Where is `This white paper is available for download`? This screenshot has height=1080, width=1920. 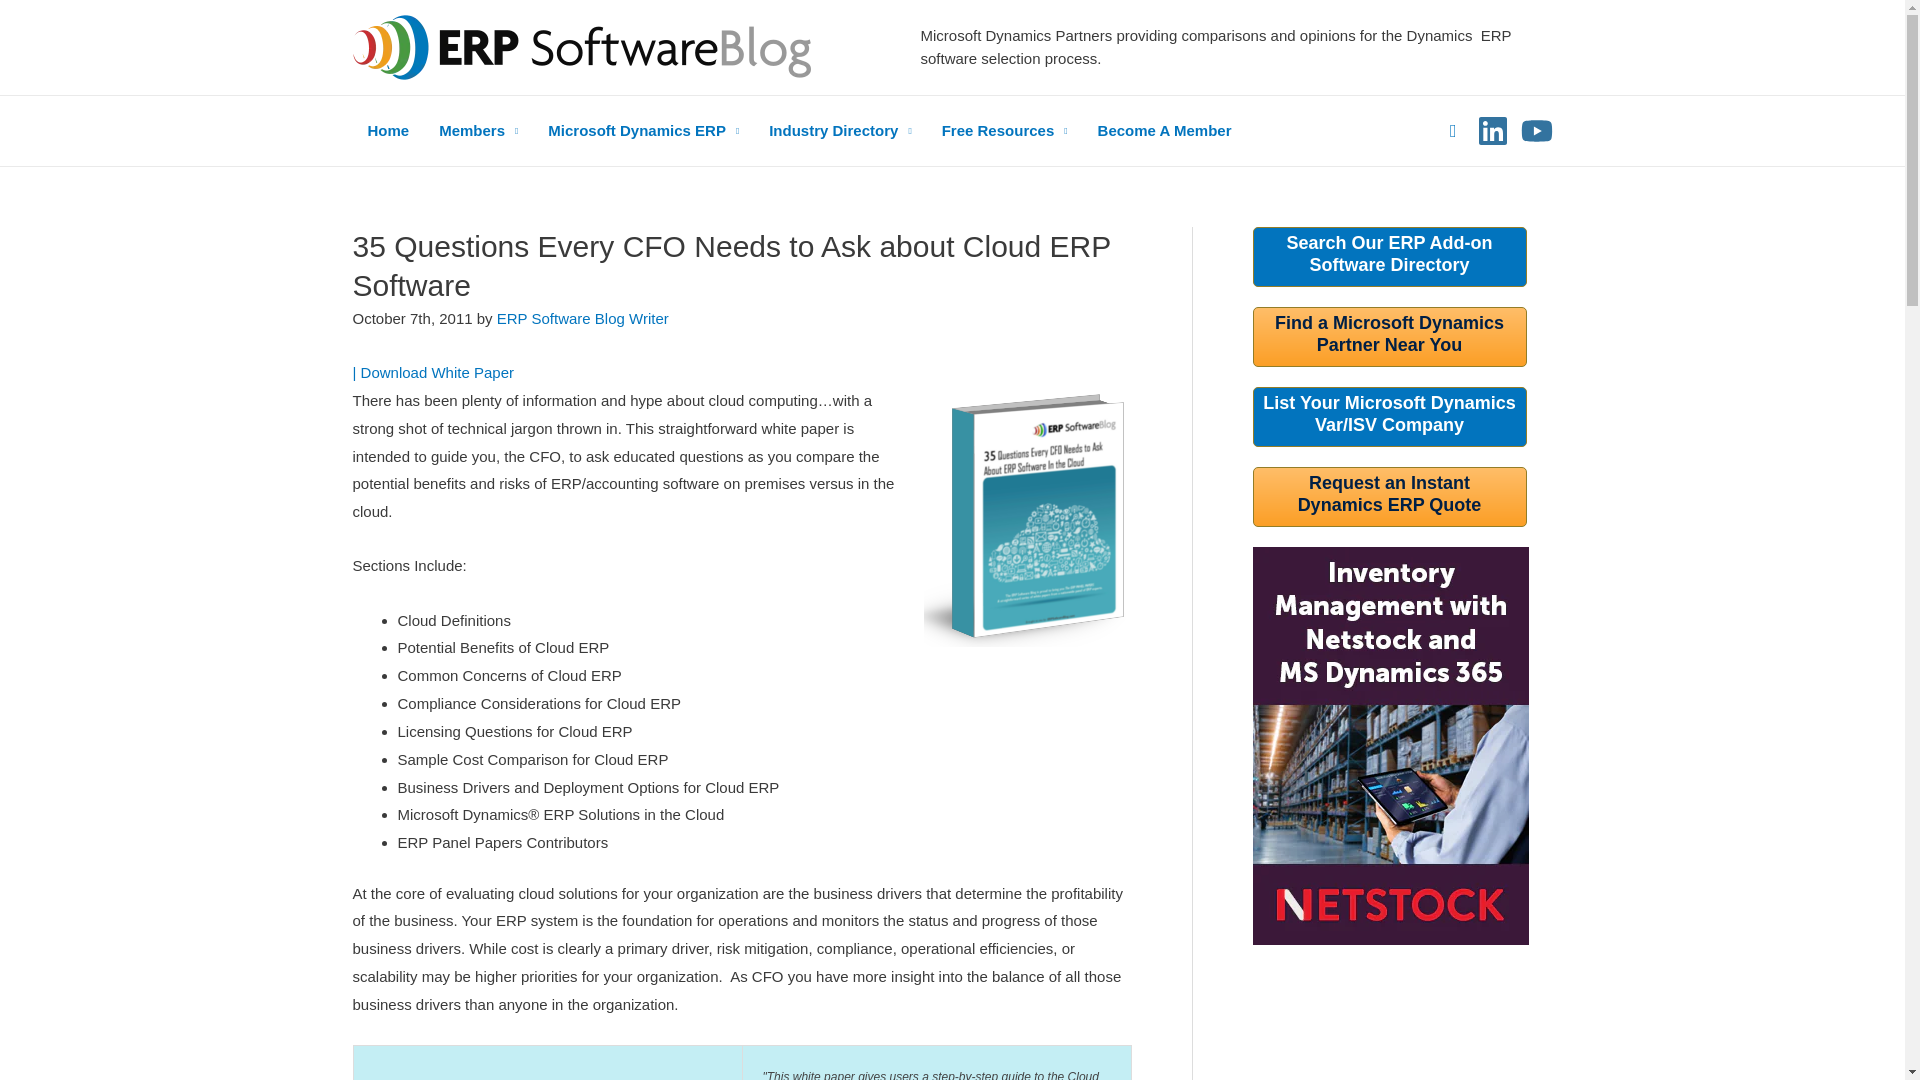
This white paper is available for download is located at coordinates (437, 372).